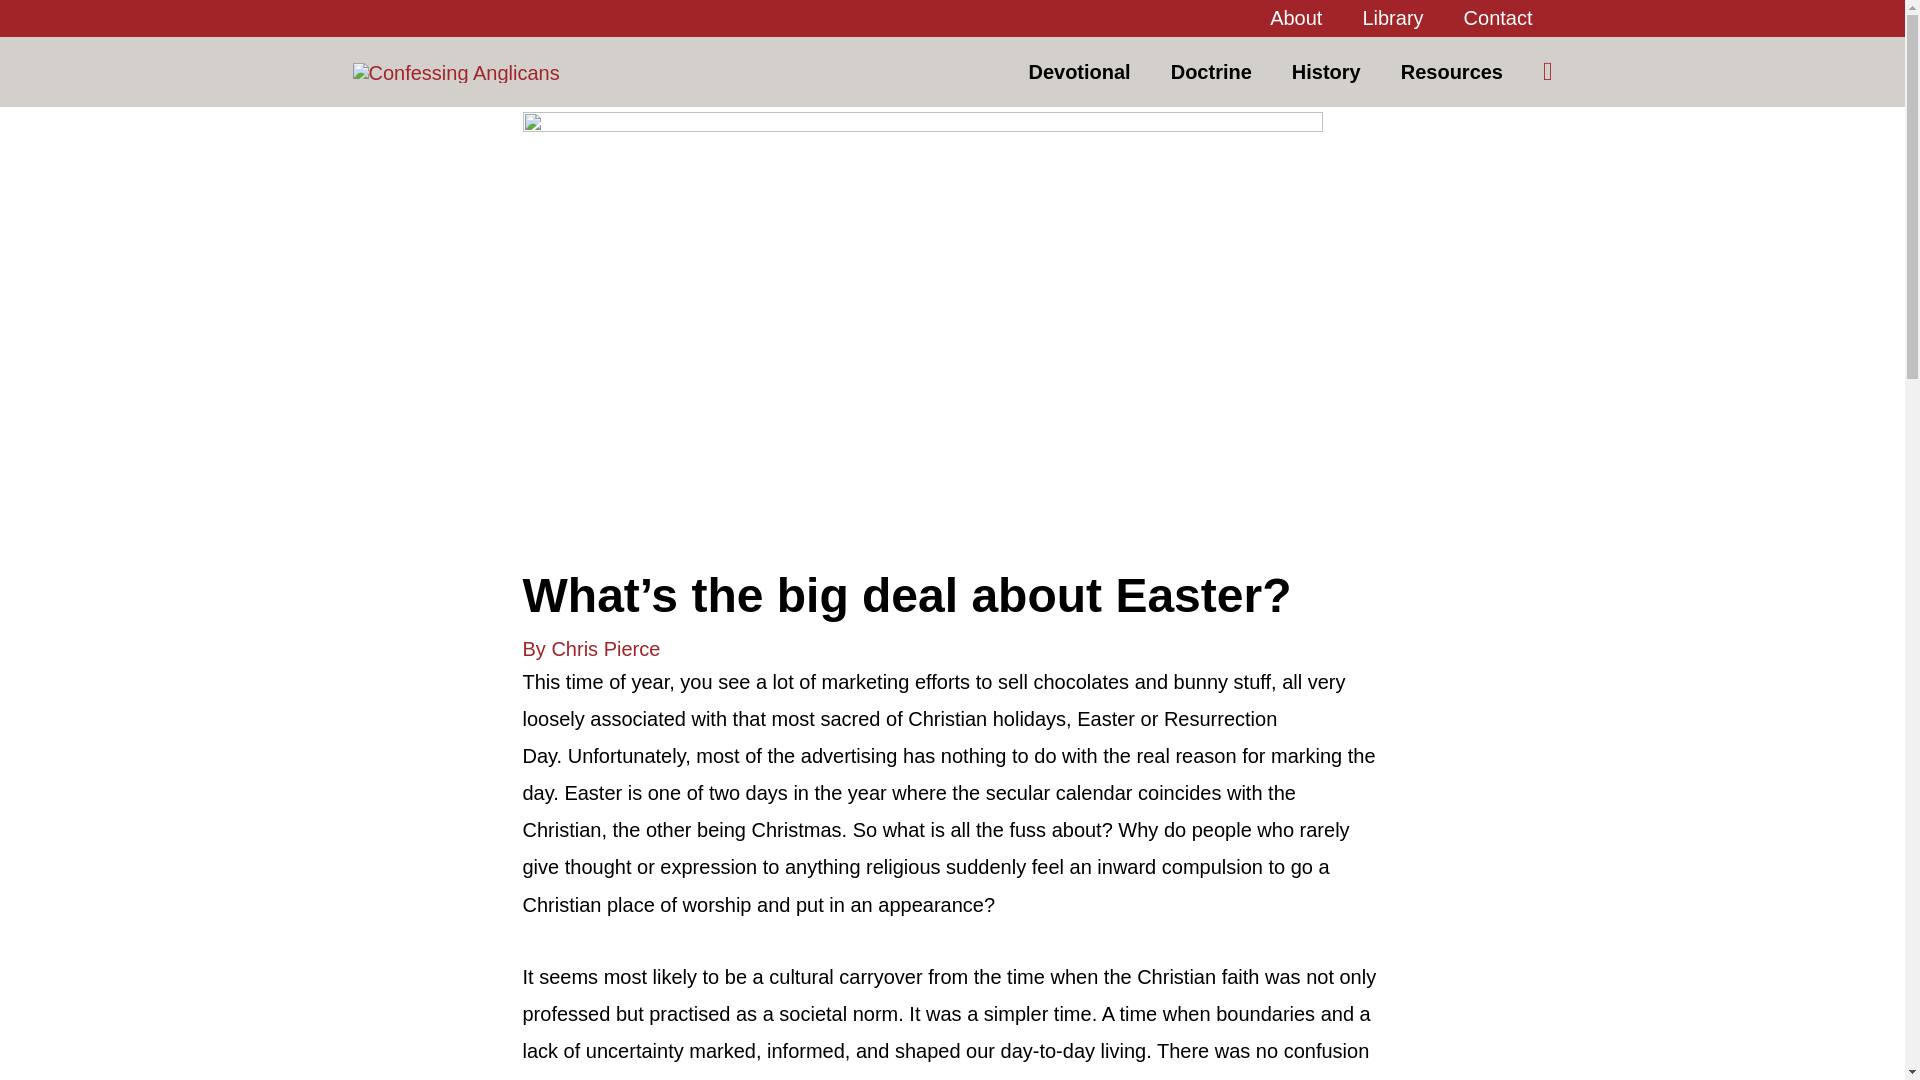  Describe the element at coordinates (606, 648) in the screenshot. I see `View all posts by Chris Pierce` at that location.